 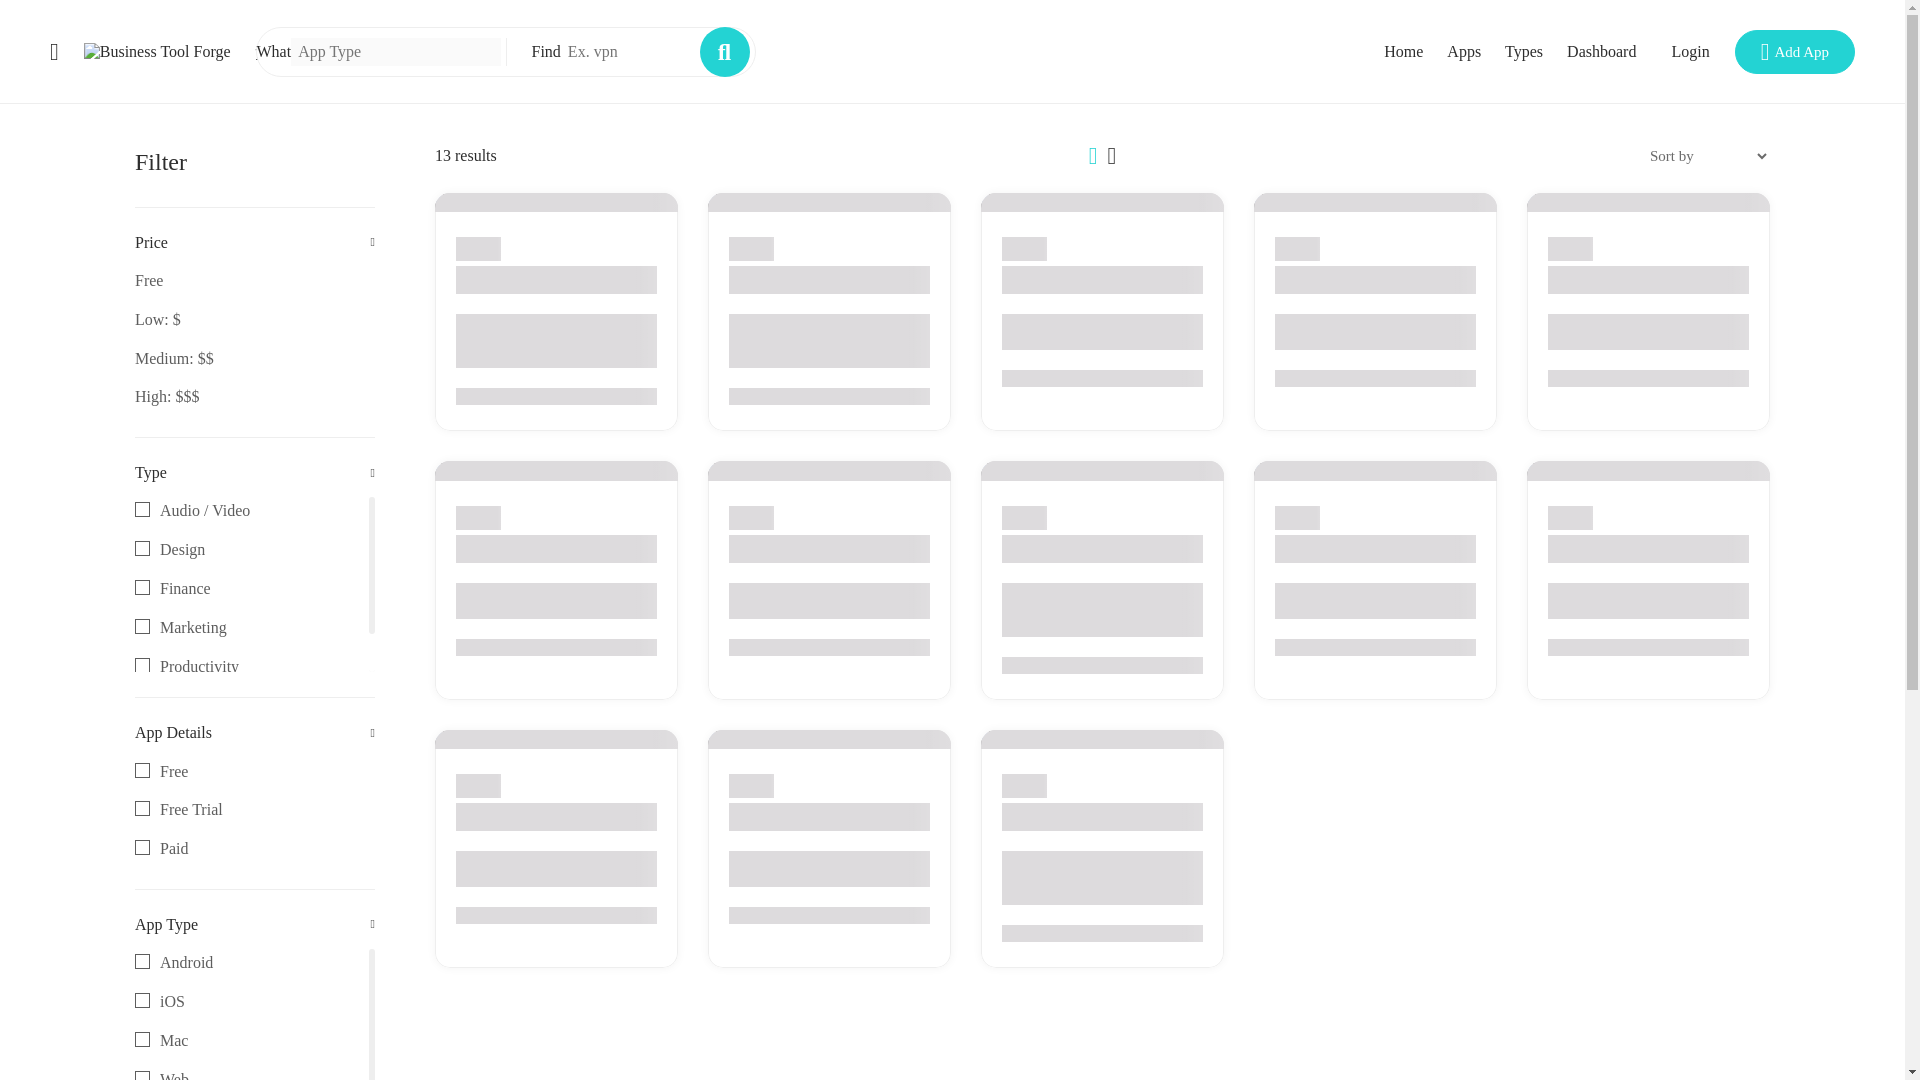 I want to click on 311, so click(x=1056, y=202).